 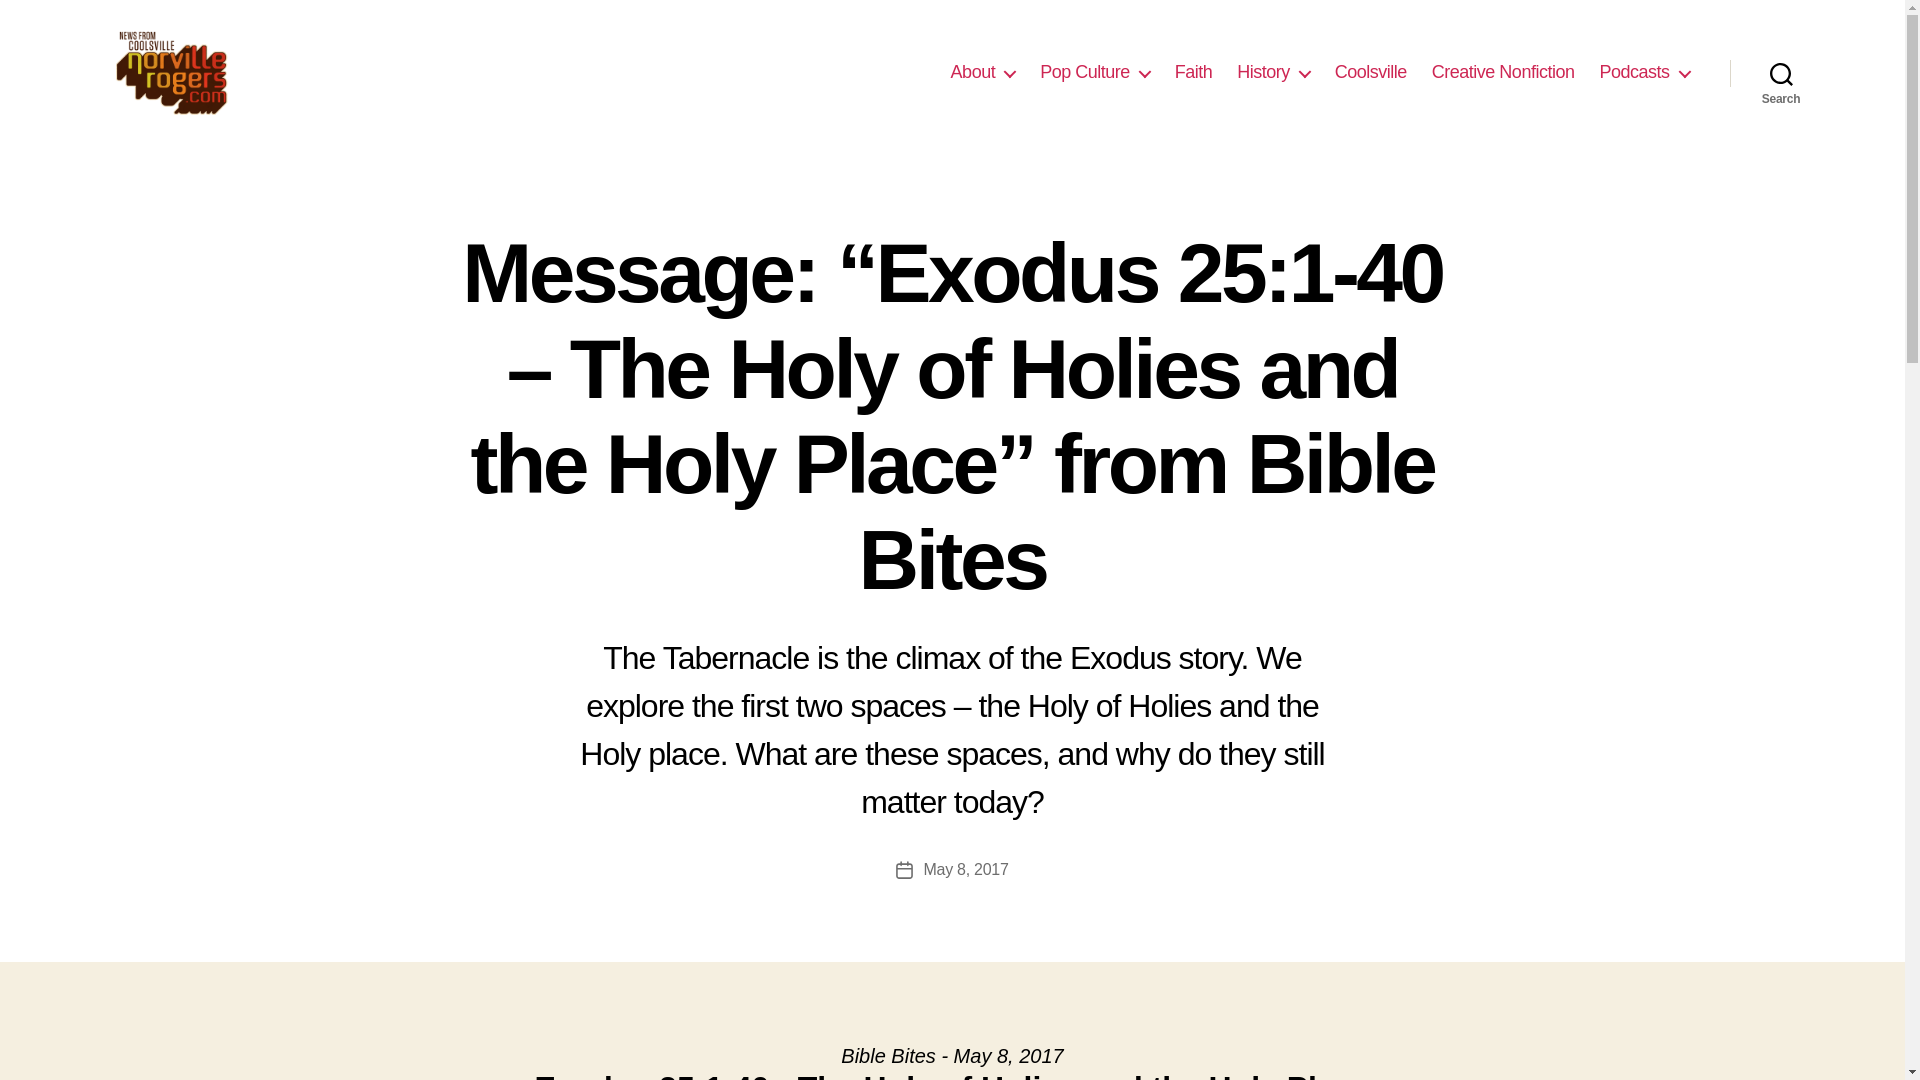 What do you see at coordinates (1370, 72) in the screenshot?
I see `Coolsville` at bounding box center [1370, 72].